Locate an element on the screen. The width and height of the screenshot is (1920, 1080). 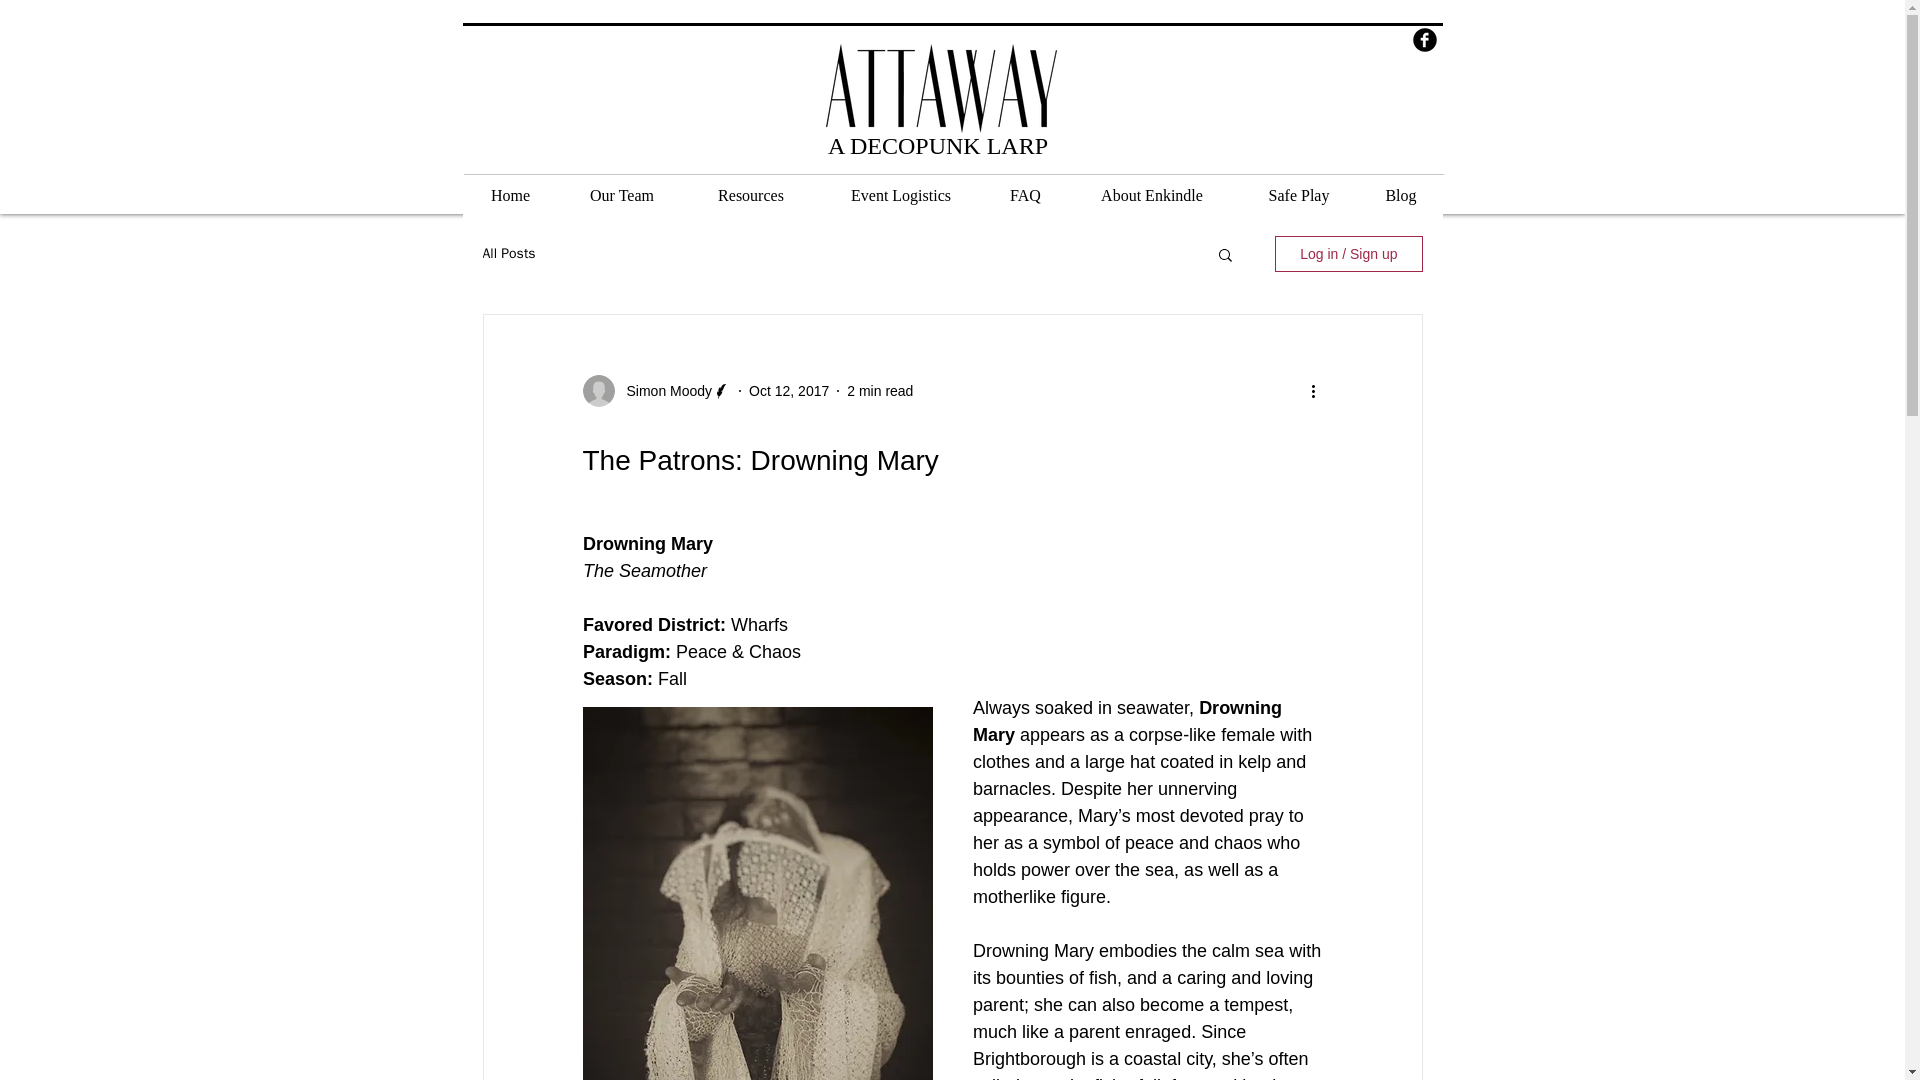
Our Team is located at coordinates (622, 202).